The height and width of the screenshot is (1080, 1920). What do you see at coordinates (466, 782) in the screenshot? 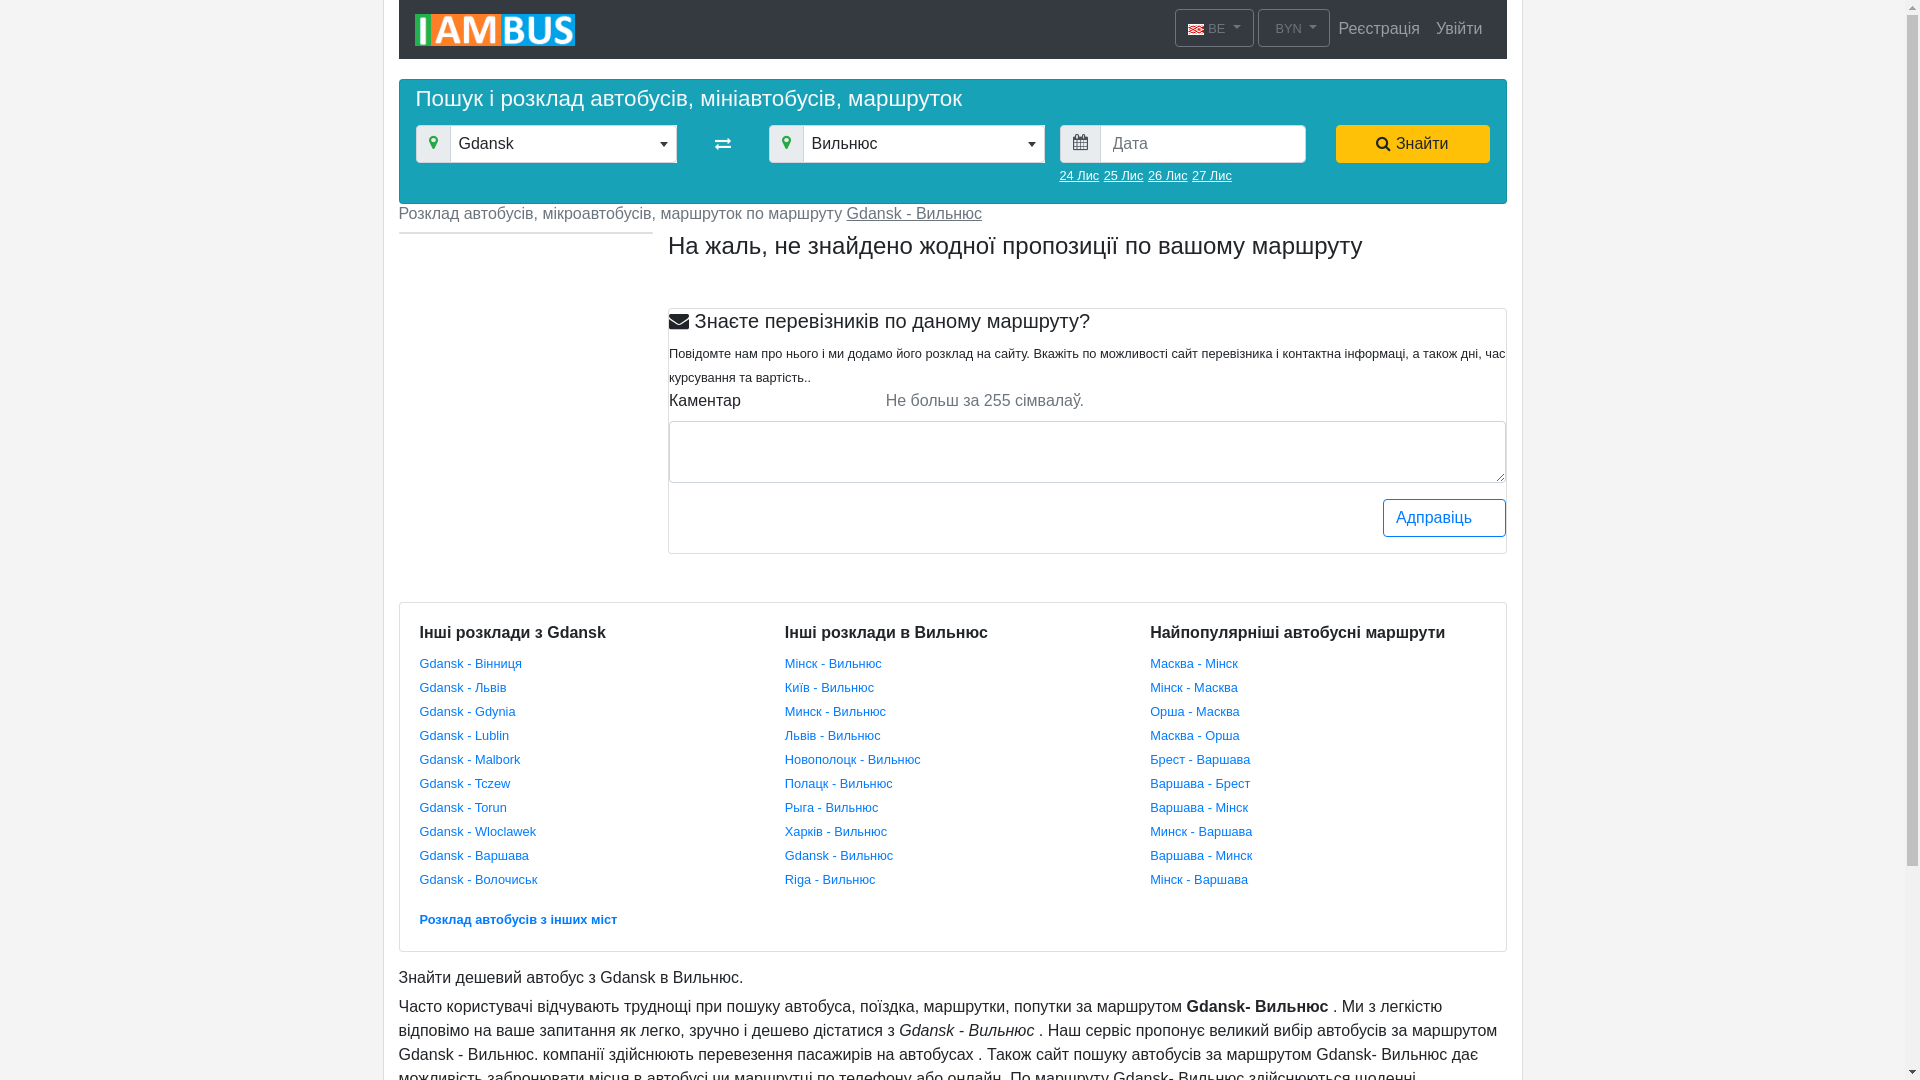
I see `Gdansk - Tczew` at bounding box center [466, 782].